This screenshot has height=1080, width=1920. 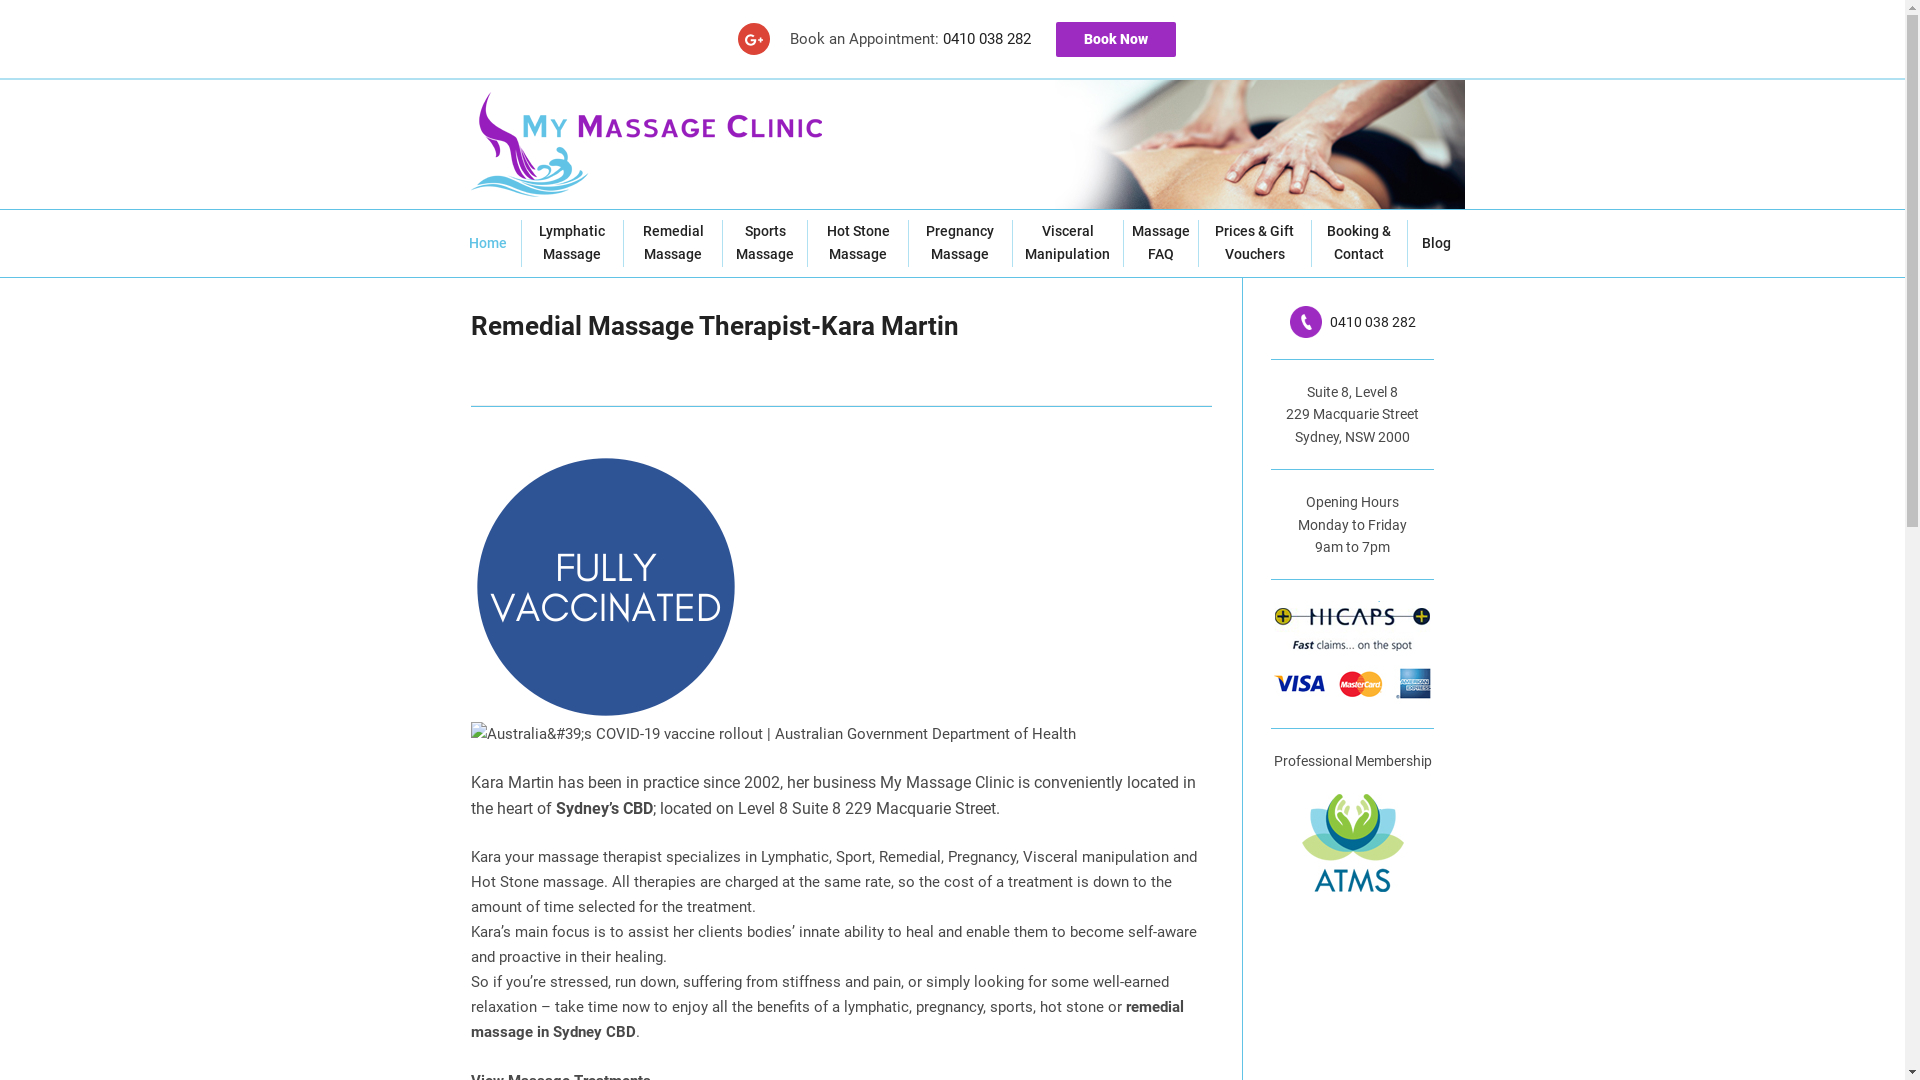 I want to click on Lymphatic Massage, so click(x=572, y=243).